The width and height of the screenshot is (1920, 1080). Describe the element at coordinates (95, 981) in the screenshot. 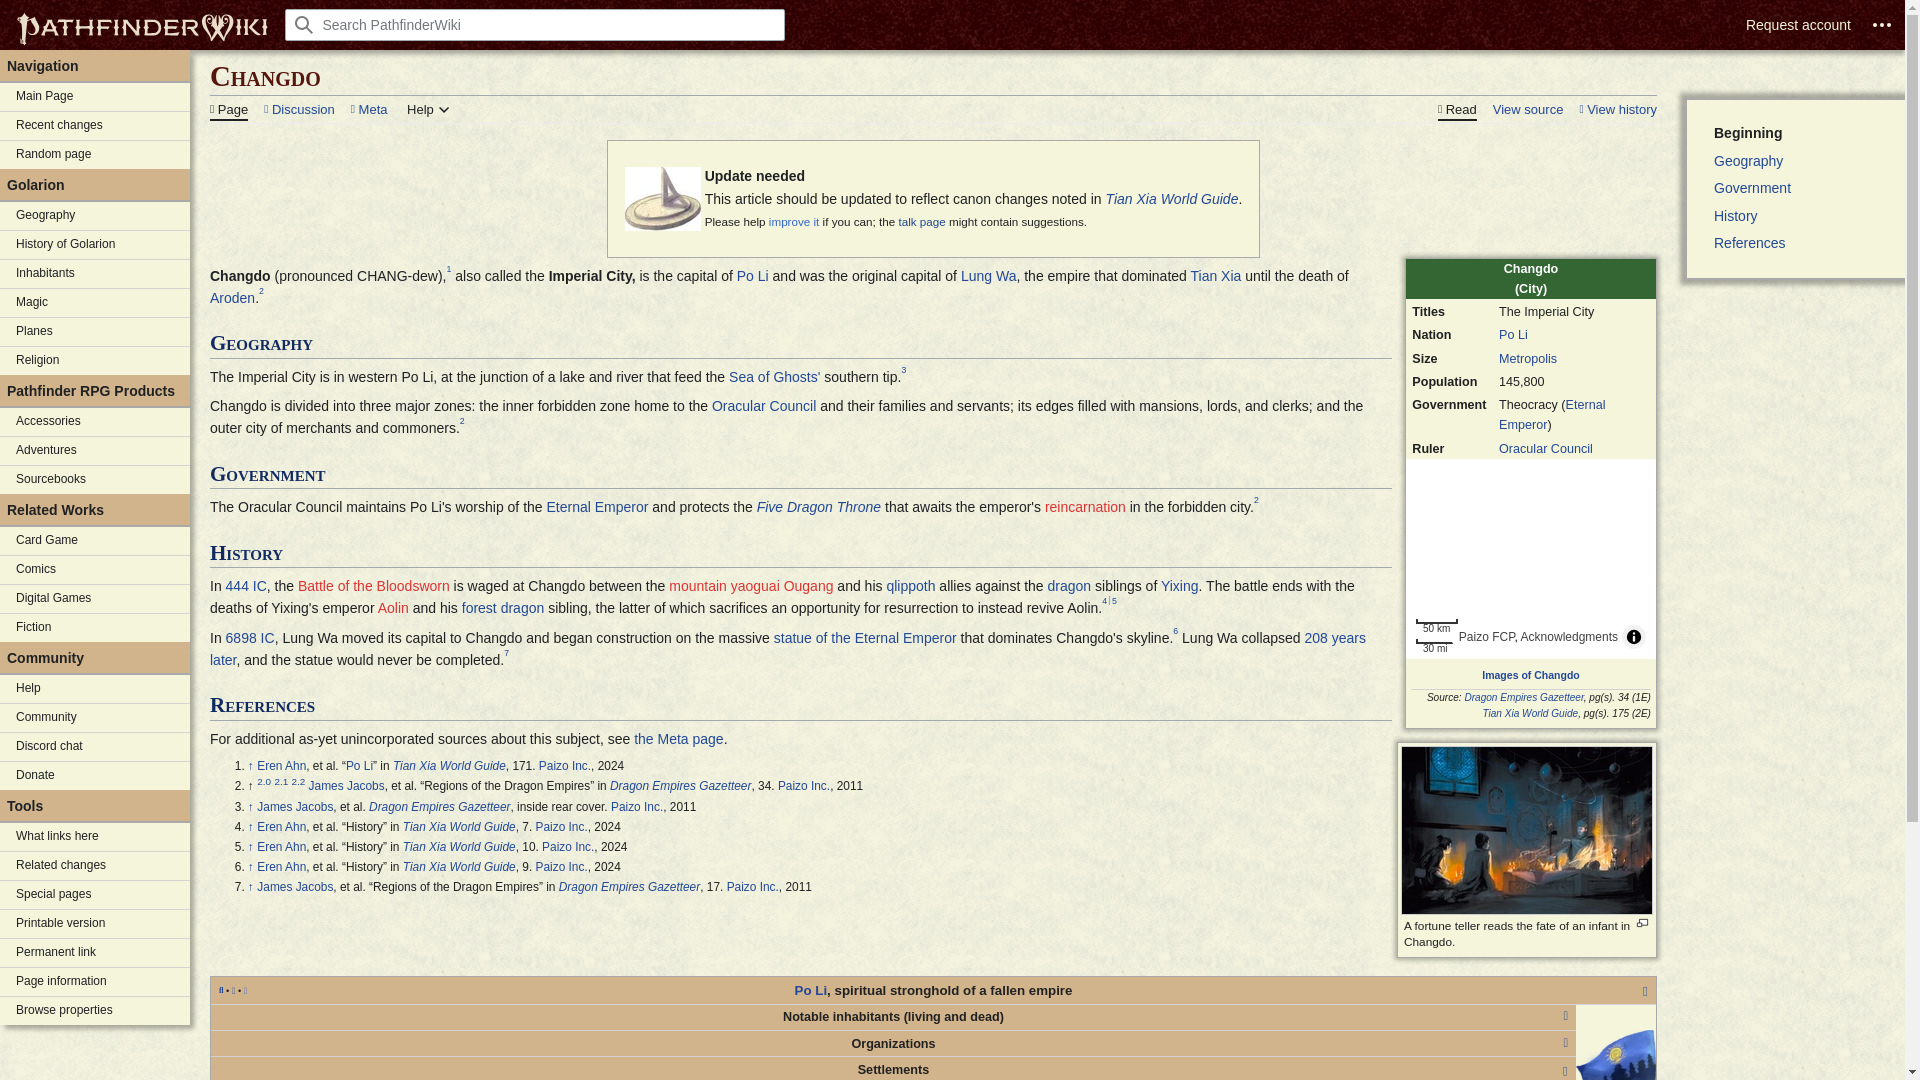

I see `Page information` at that location.